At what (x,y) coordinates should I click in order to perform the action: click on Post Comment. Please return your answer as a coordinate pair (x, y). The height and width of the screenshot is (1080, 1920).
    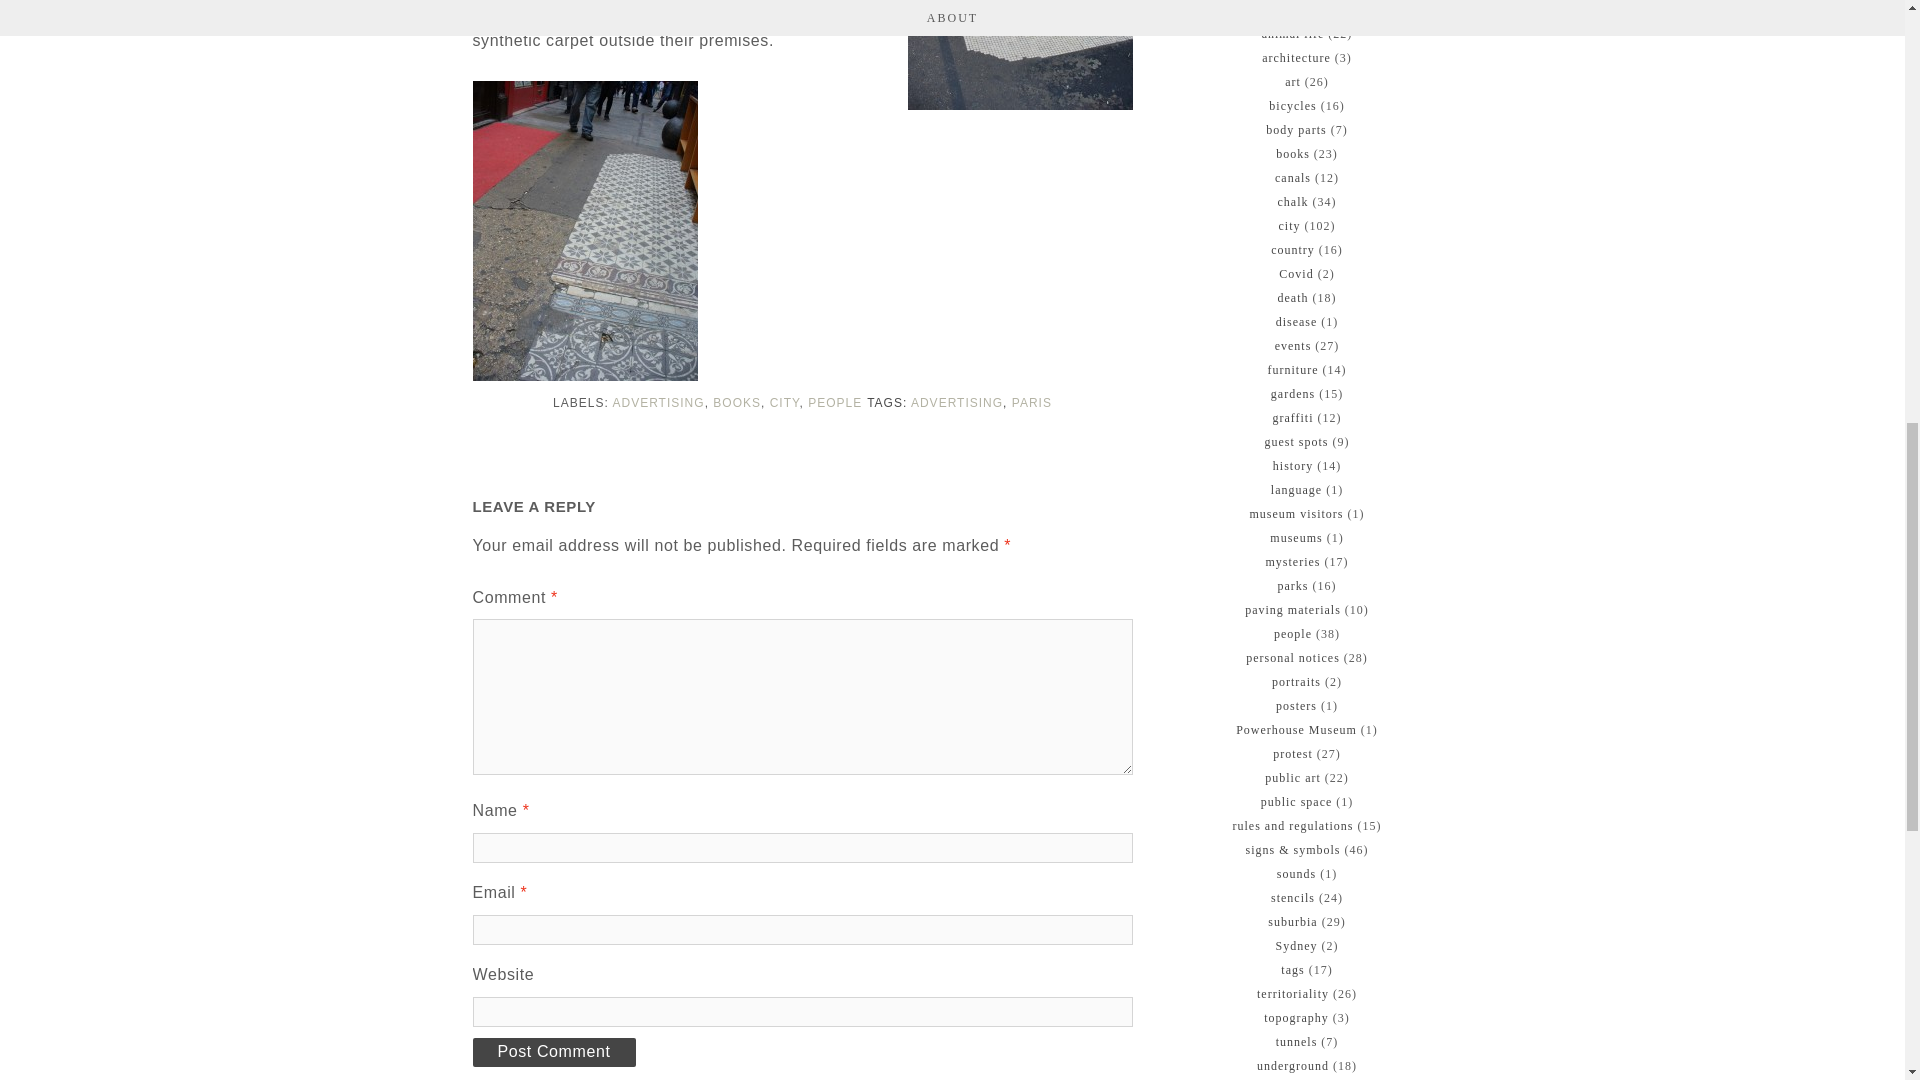
    Looking at the image, I should click on (554, 1052).